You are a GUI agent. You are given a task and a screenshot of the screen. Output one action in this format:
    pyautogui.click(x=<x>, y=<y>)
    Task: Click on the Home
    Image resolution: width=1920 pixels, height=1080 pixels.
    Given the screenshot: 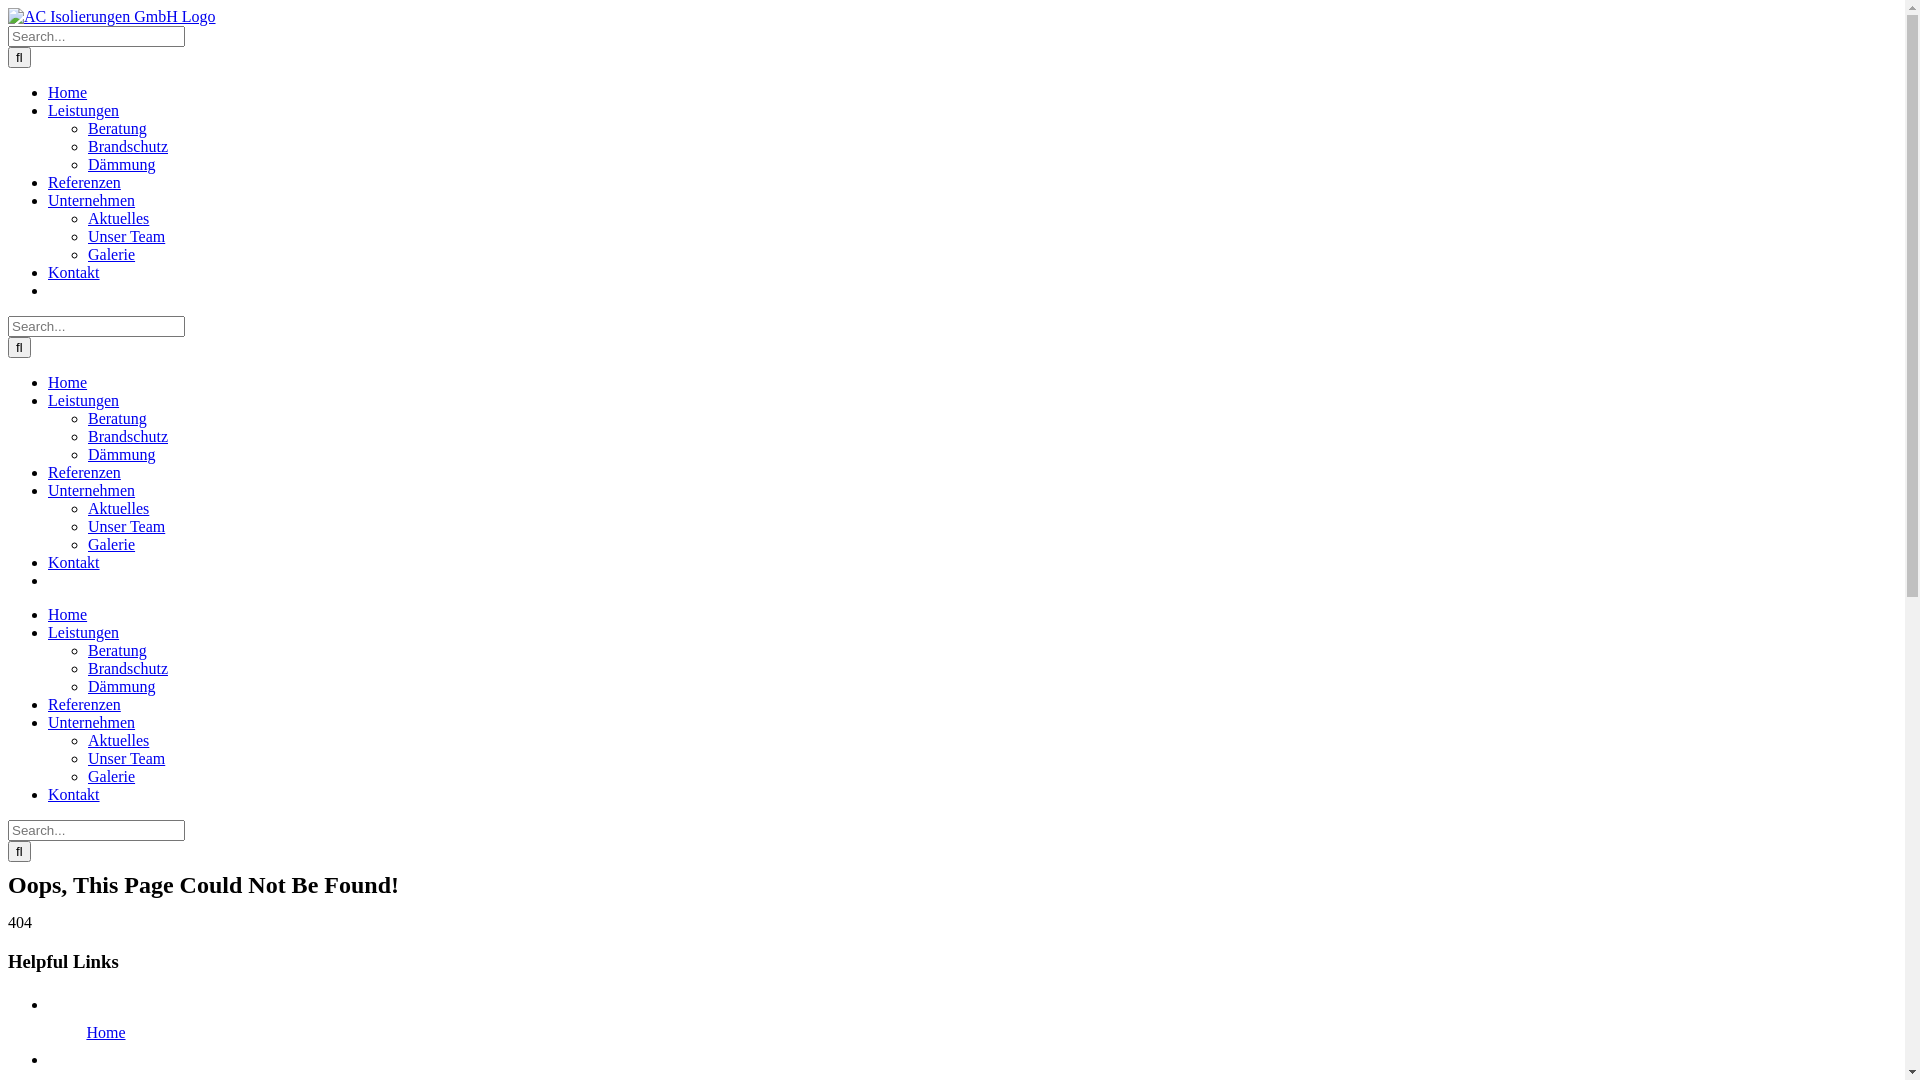 What is the action you would take?
    pyautogui.click(x=106, y=1032)
    